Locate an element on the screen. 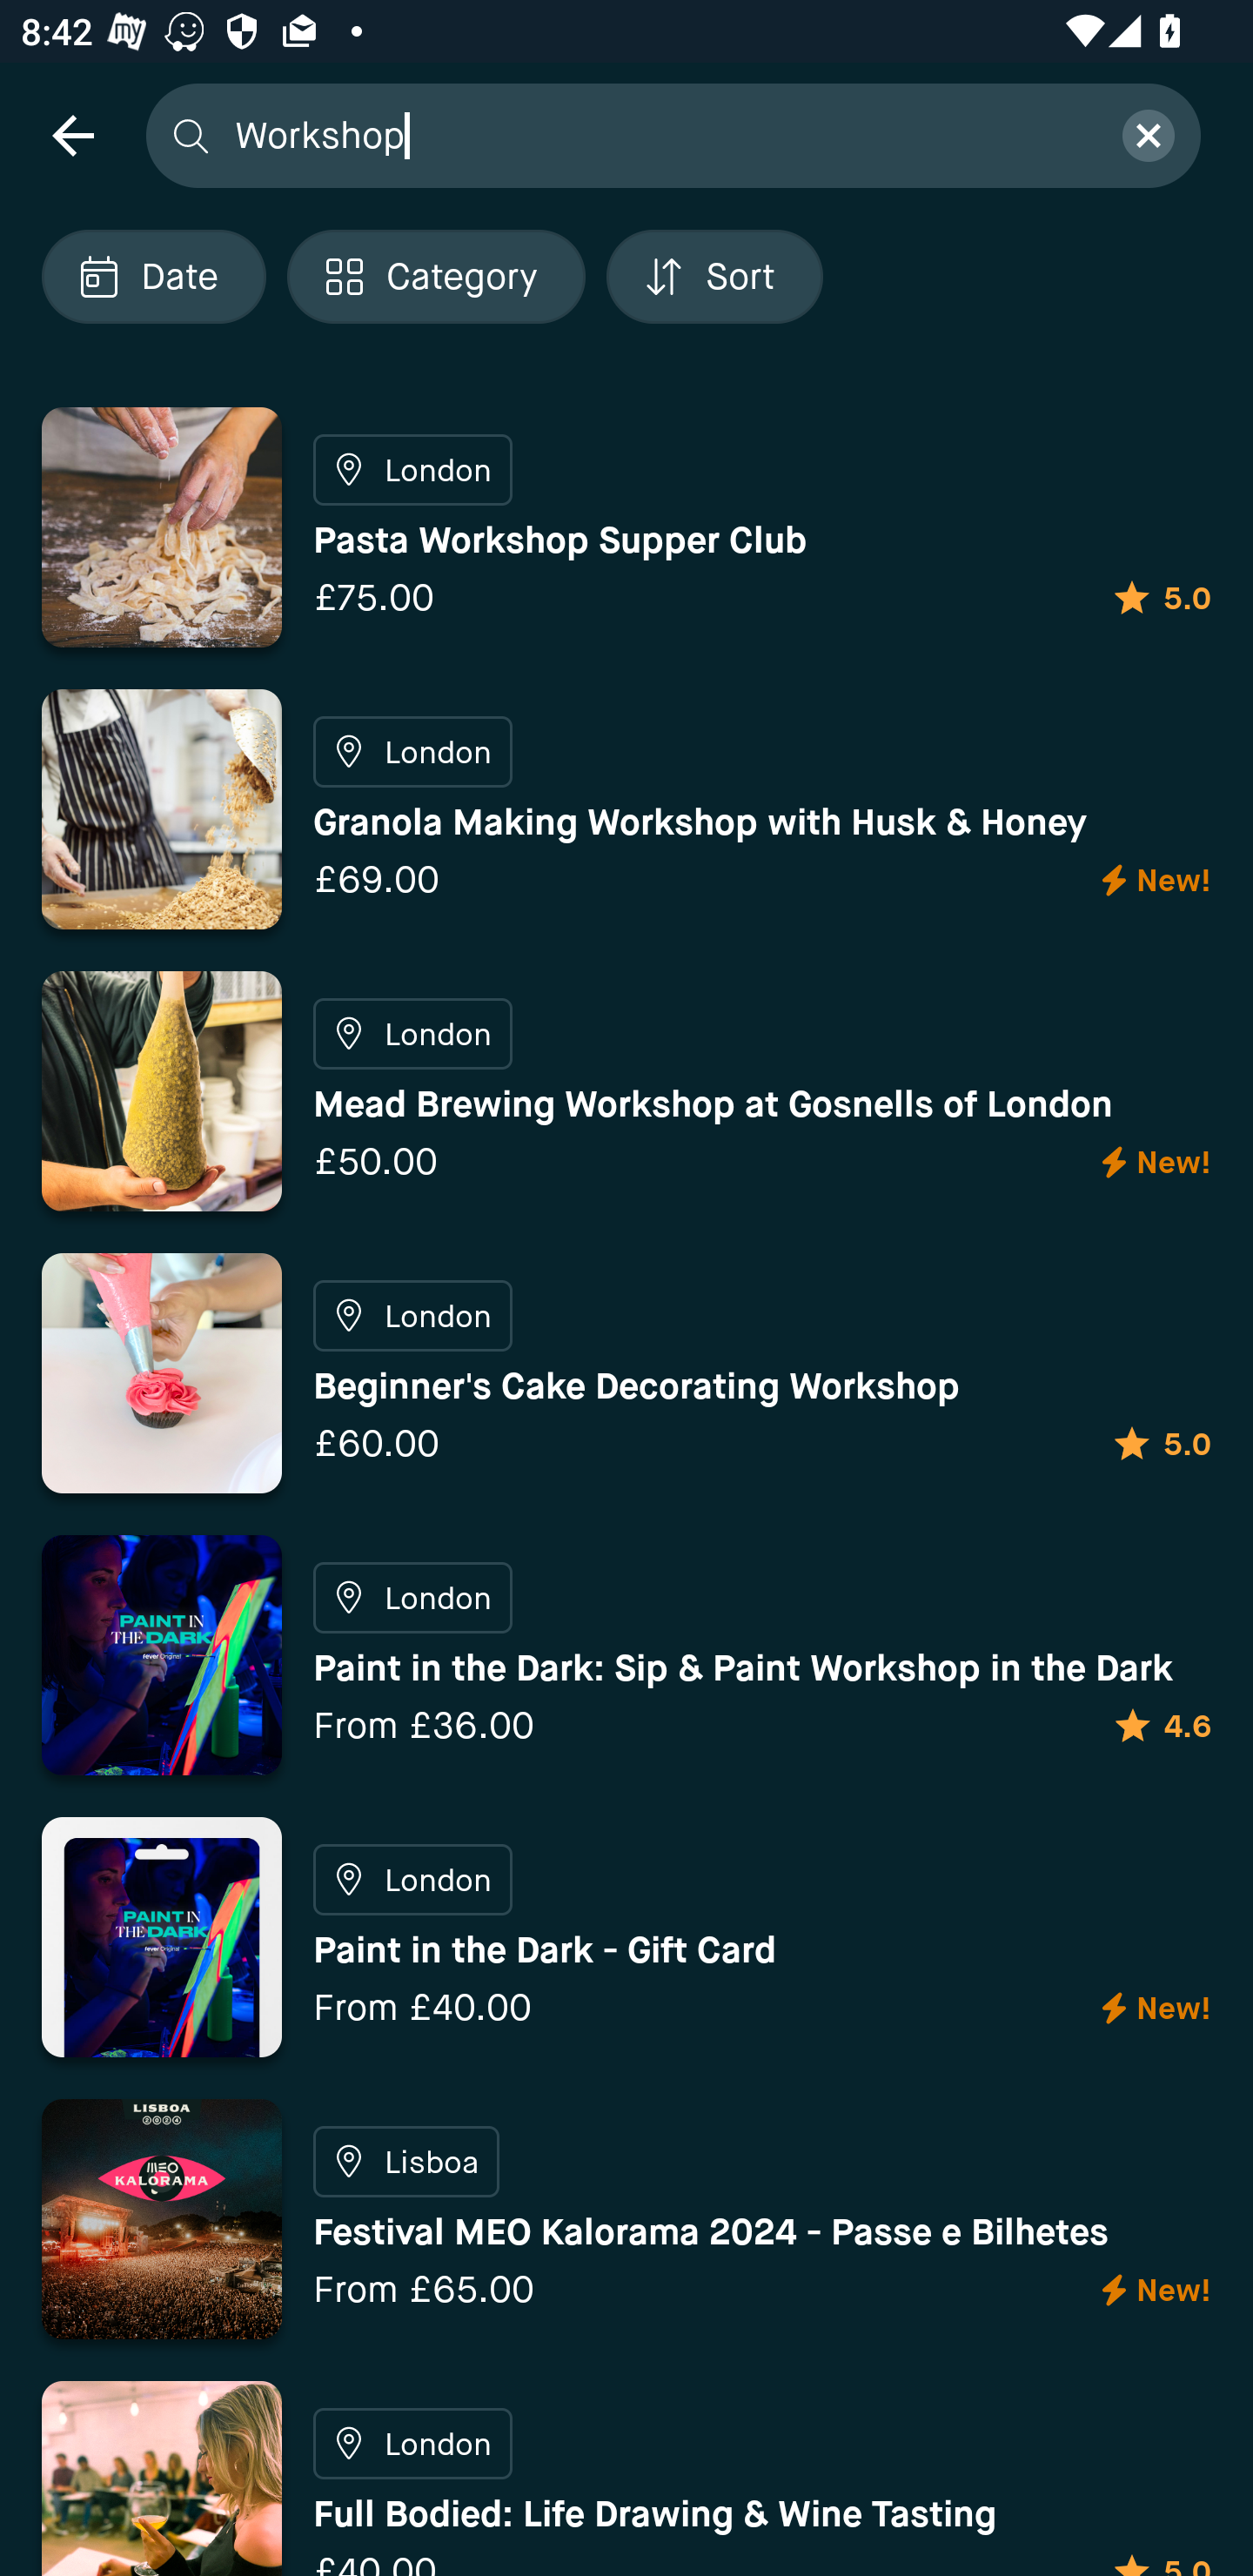 This screenshot has height=2576, width=1253. navigation icon is located at coordinates (72, 134).